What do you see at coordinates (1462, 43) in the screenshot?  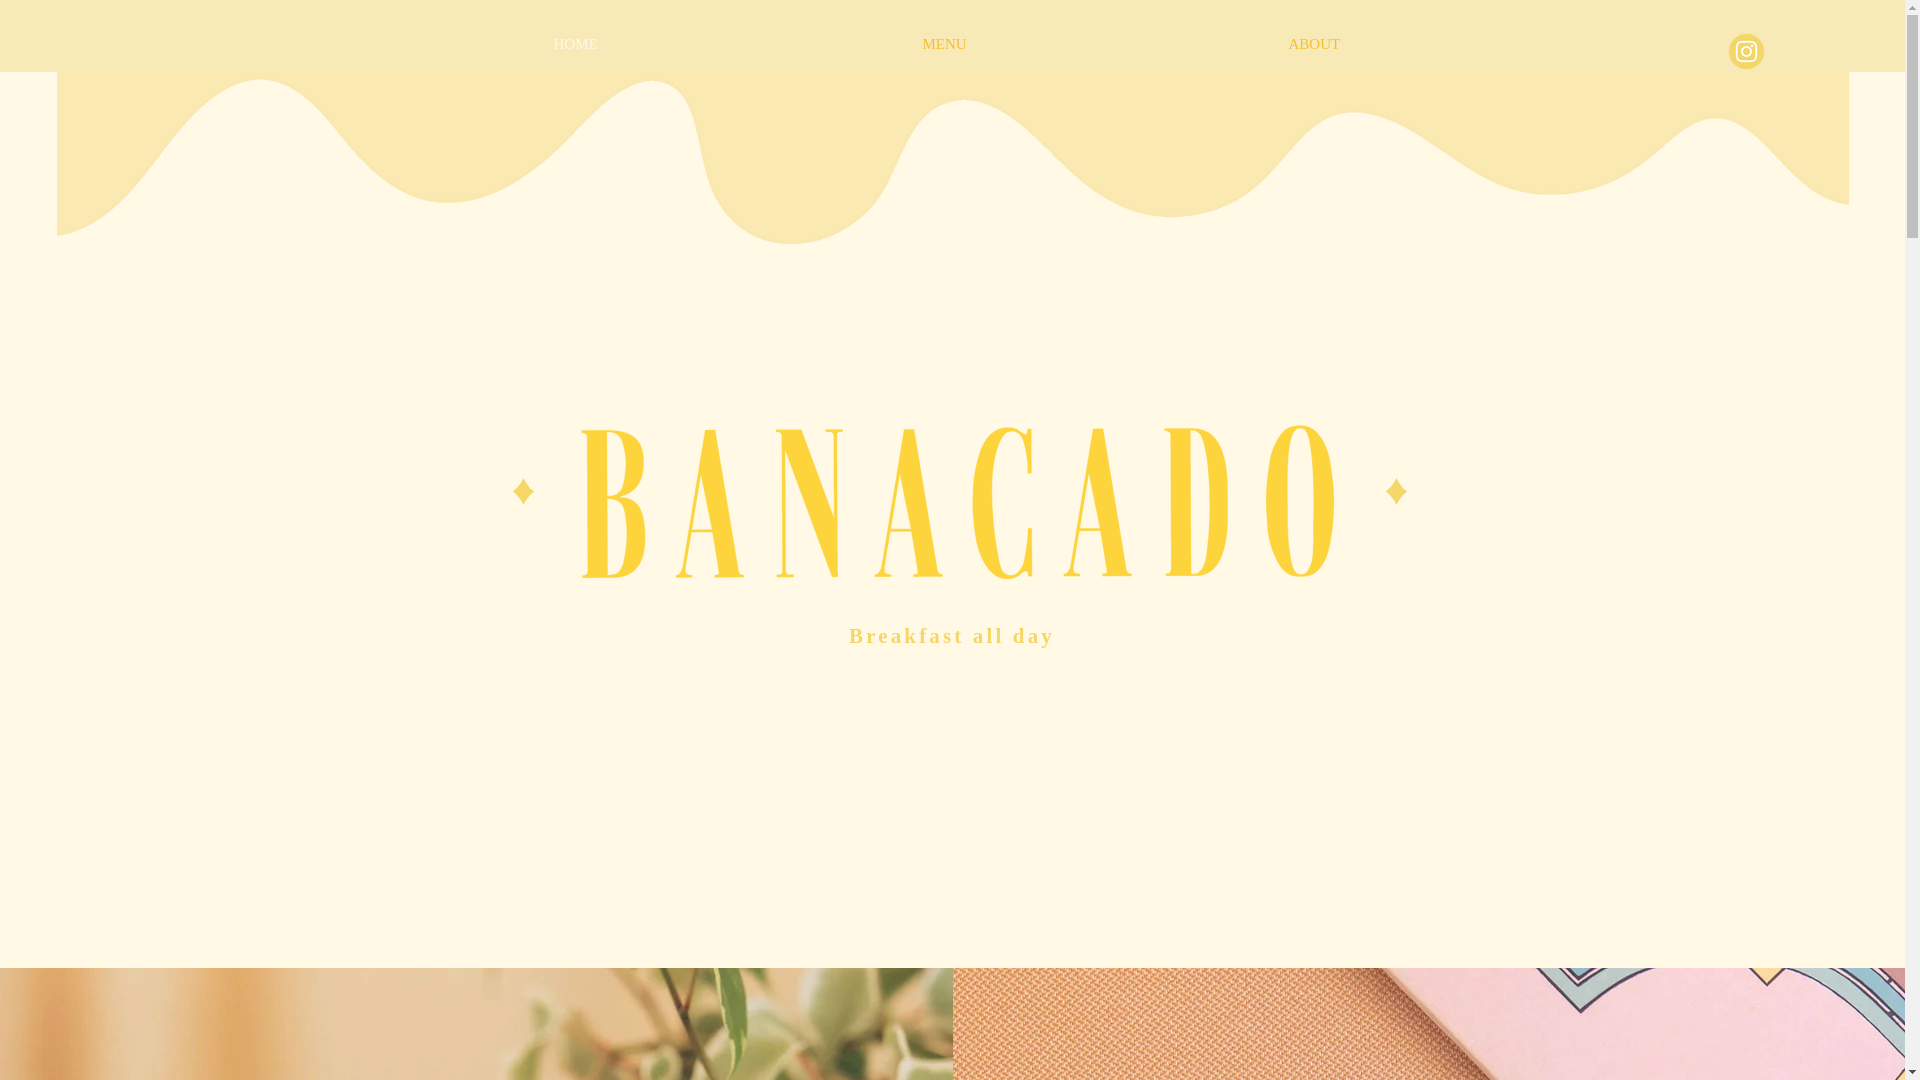 I see `ABOUT` at bounding box center [1462, 43].